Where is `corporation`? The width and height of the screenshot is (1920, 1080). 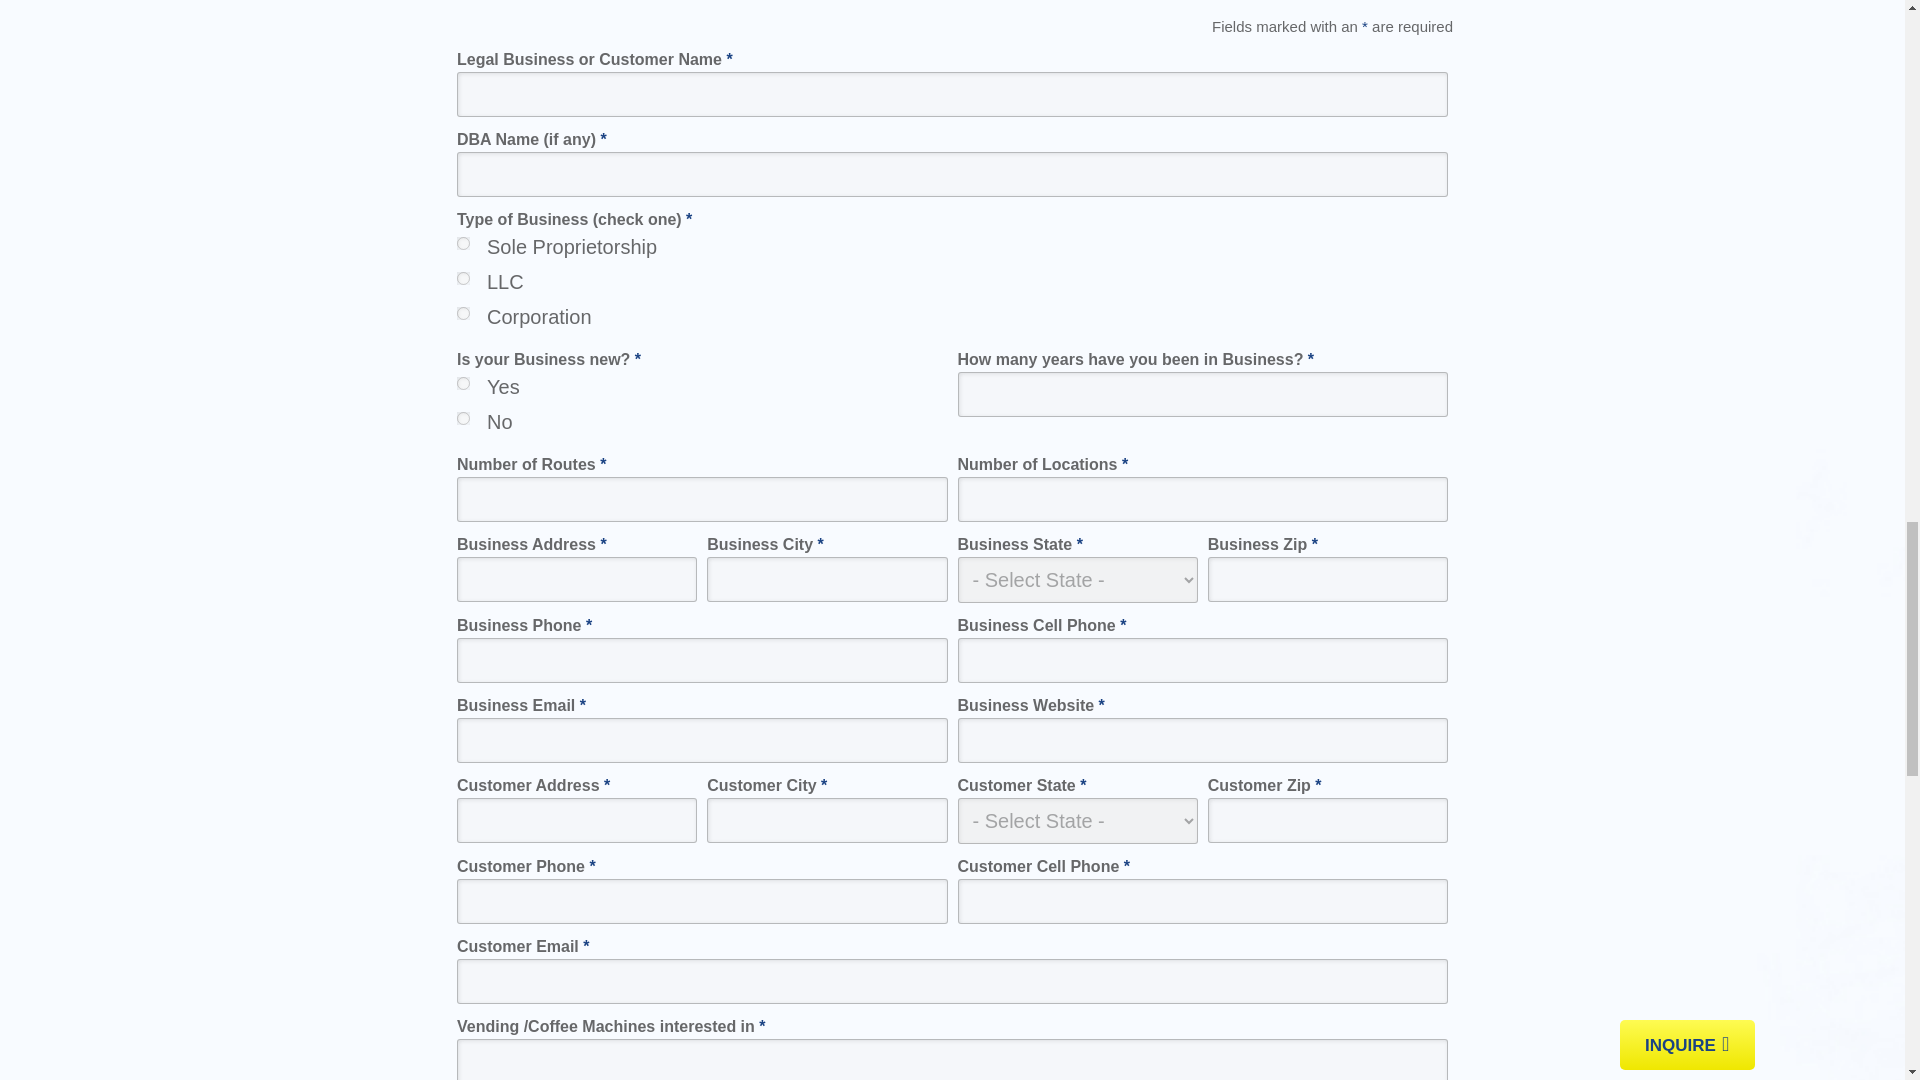 corporation is located at coordinates (463, 312).